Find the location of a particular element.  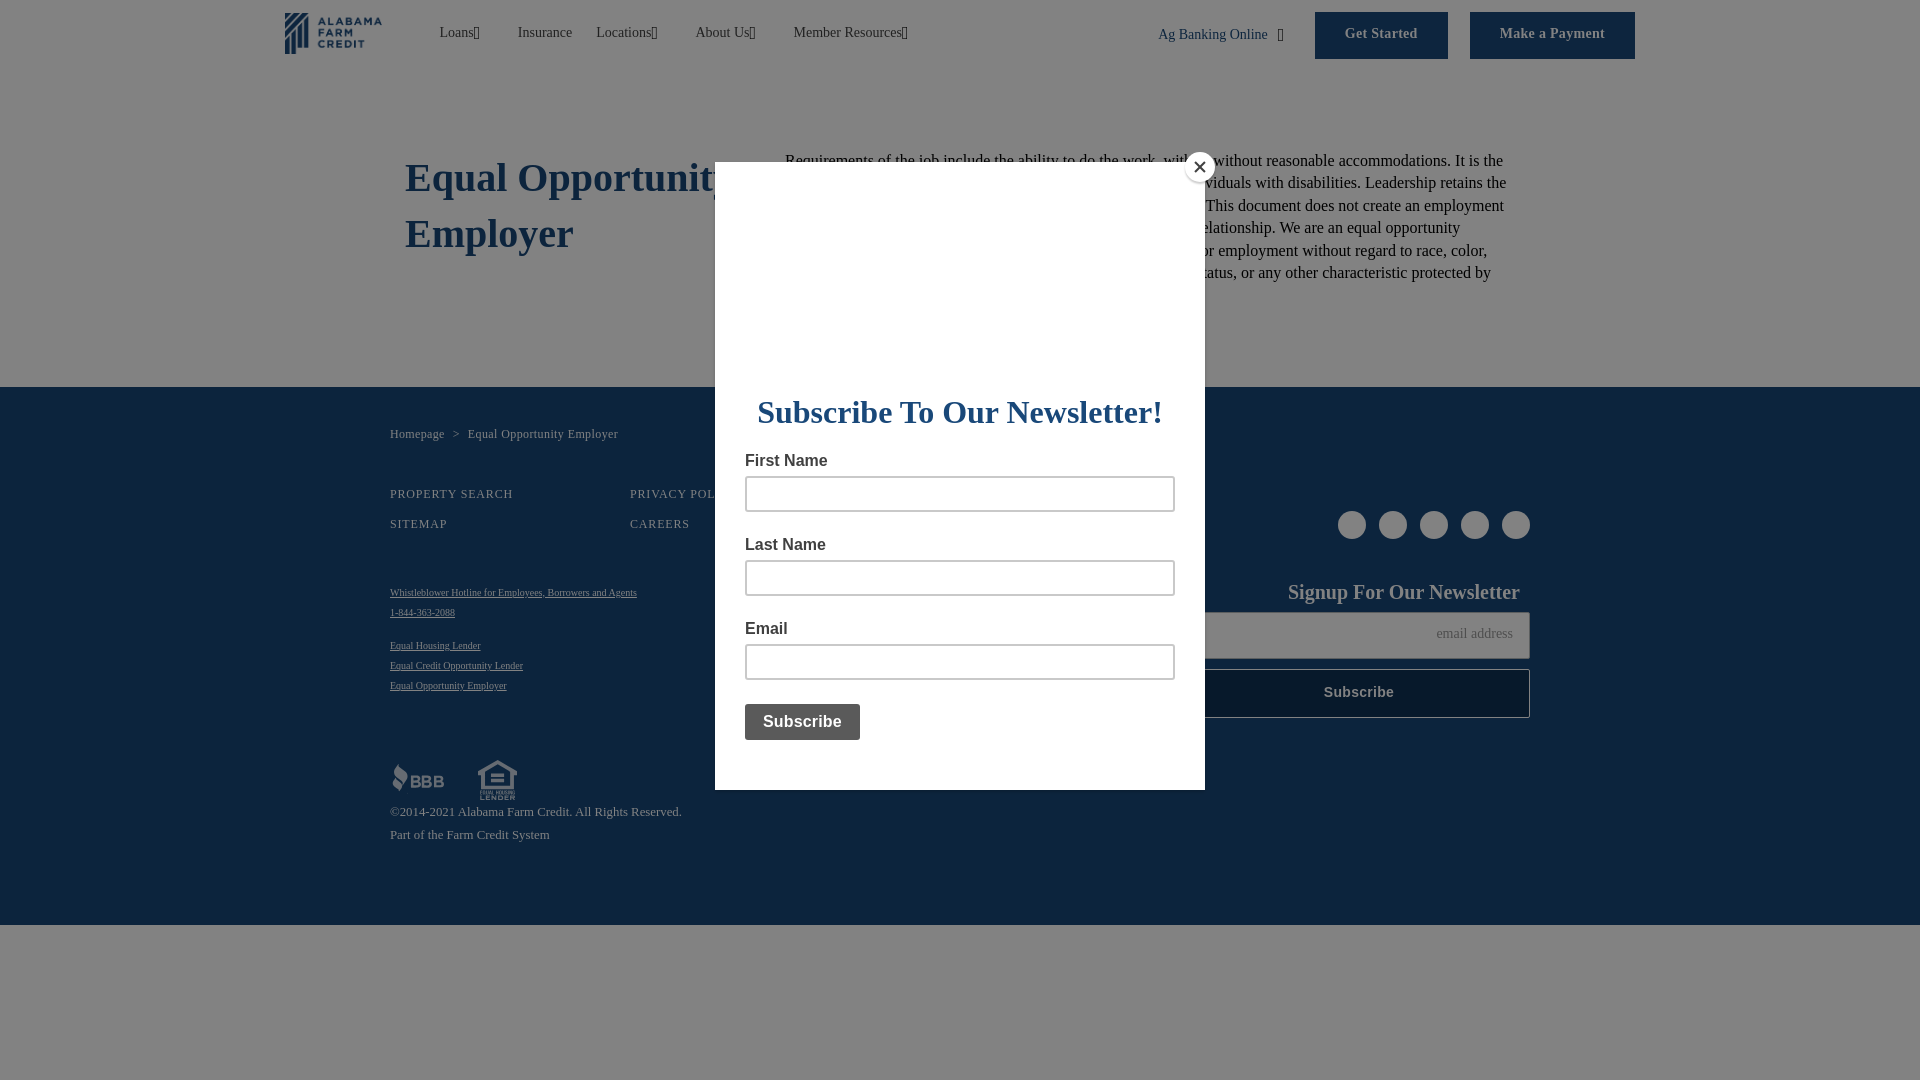

Toggle submenu for Loans is located at coordinates (484, 32).